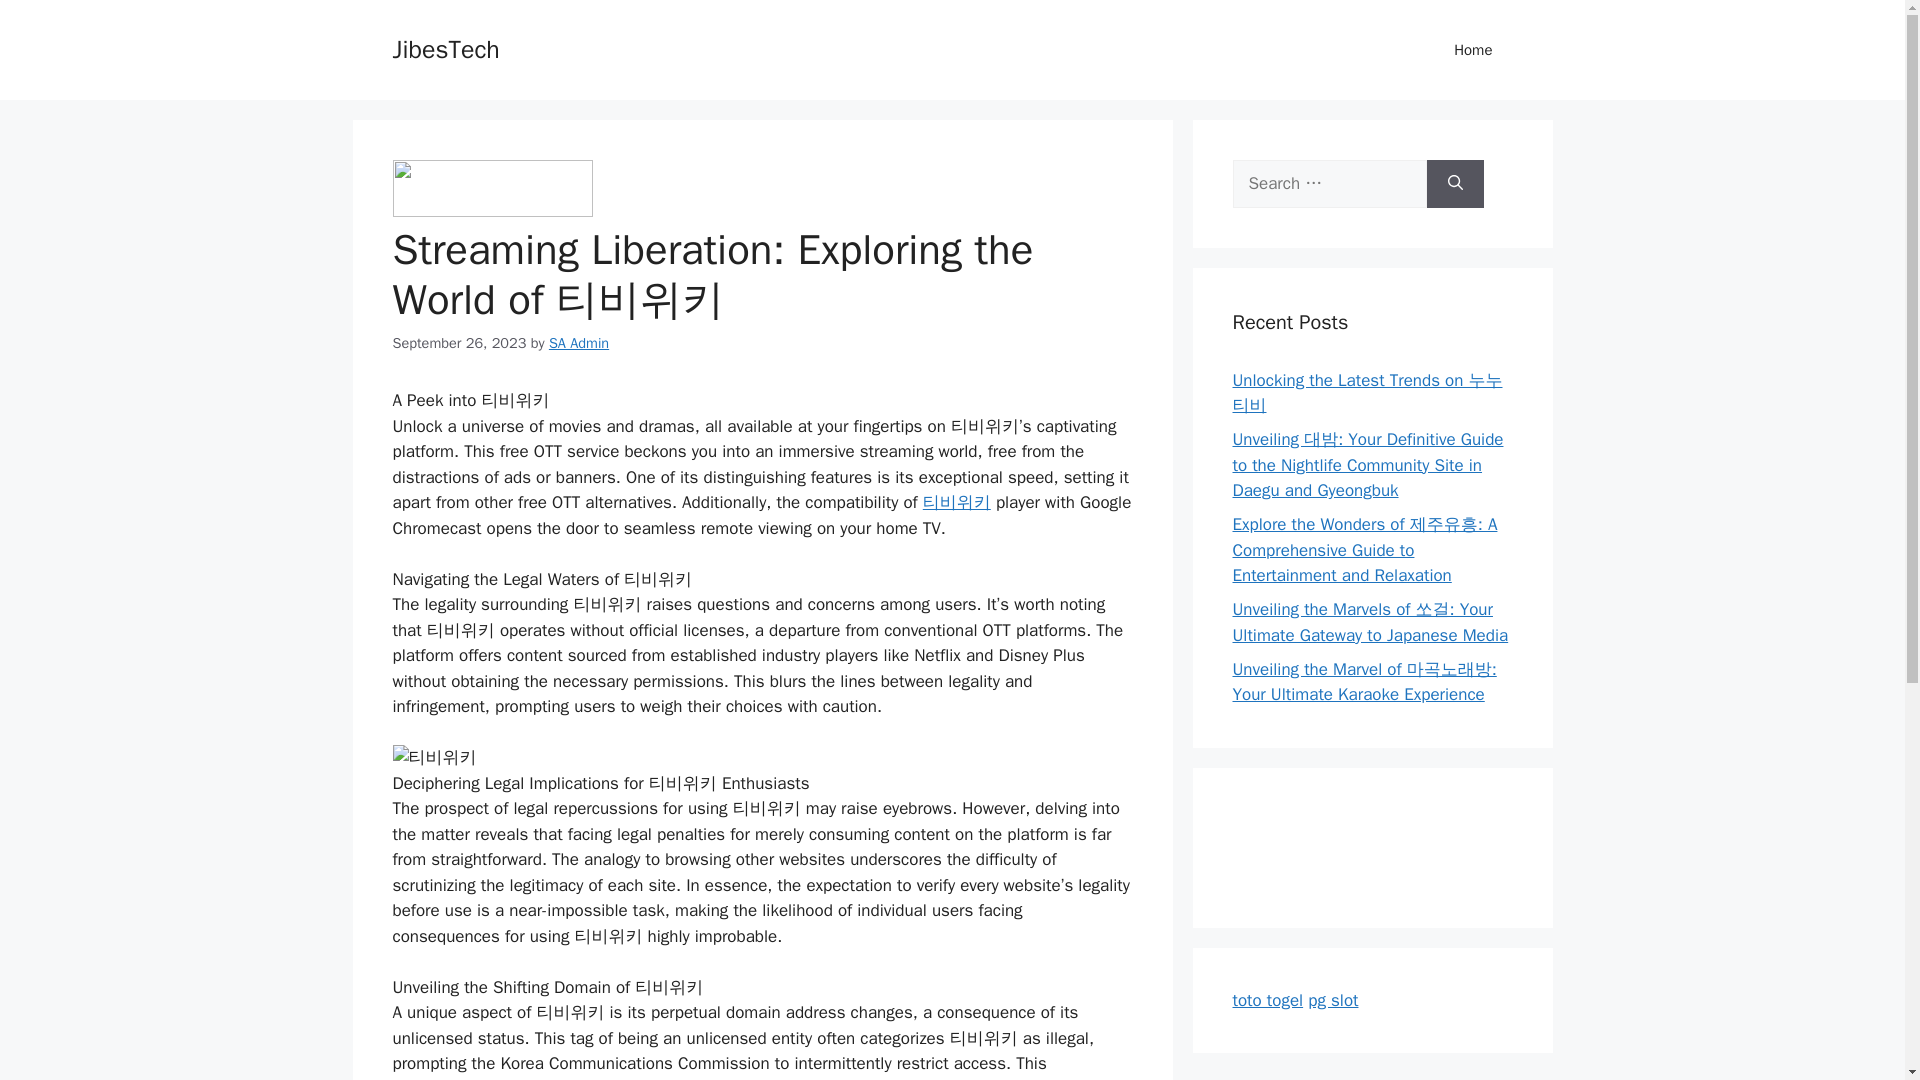  I want to click on JibesTech, so click(445, 48).